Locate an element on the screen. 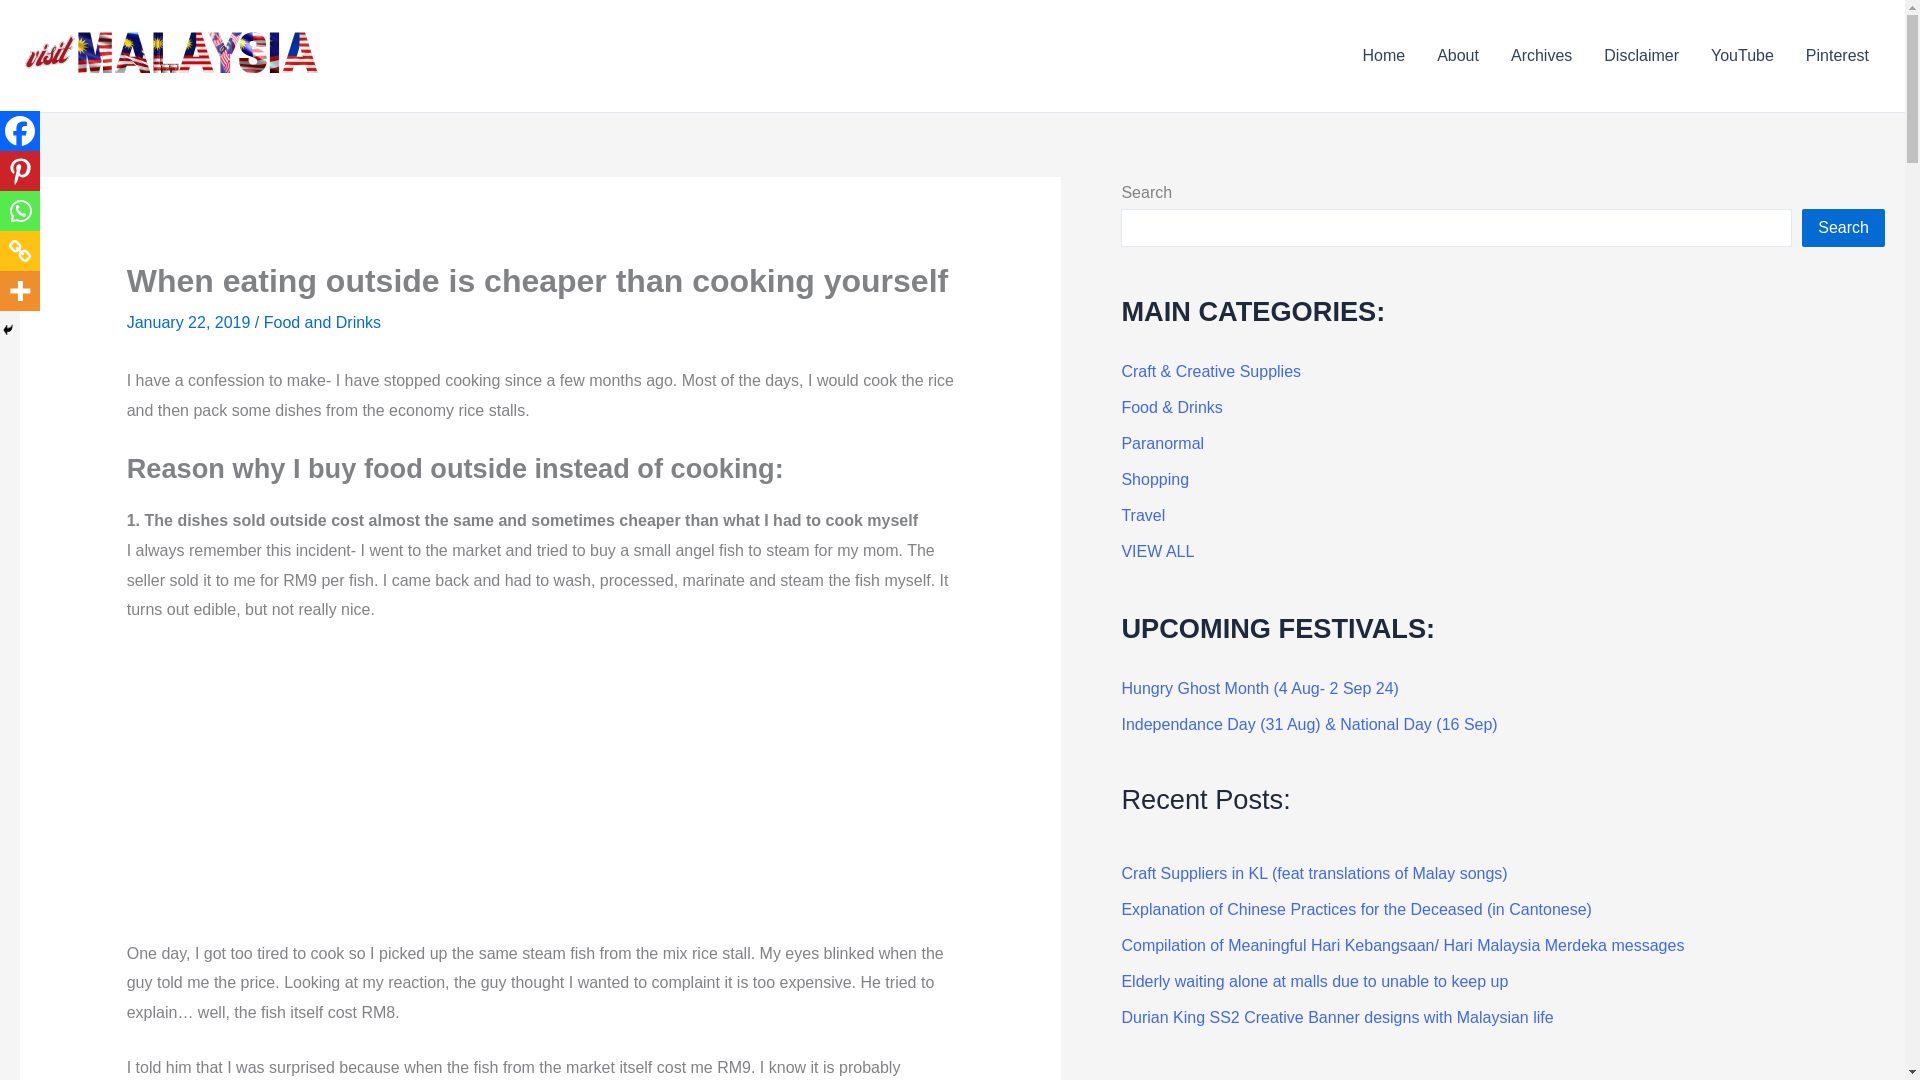 This screenshot has width=1920, height=1080. Hide is located at coordinates (8, 330).